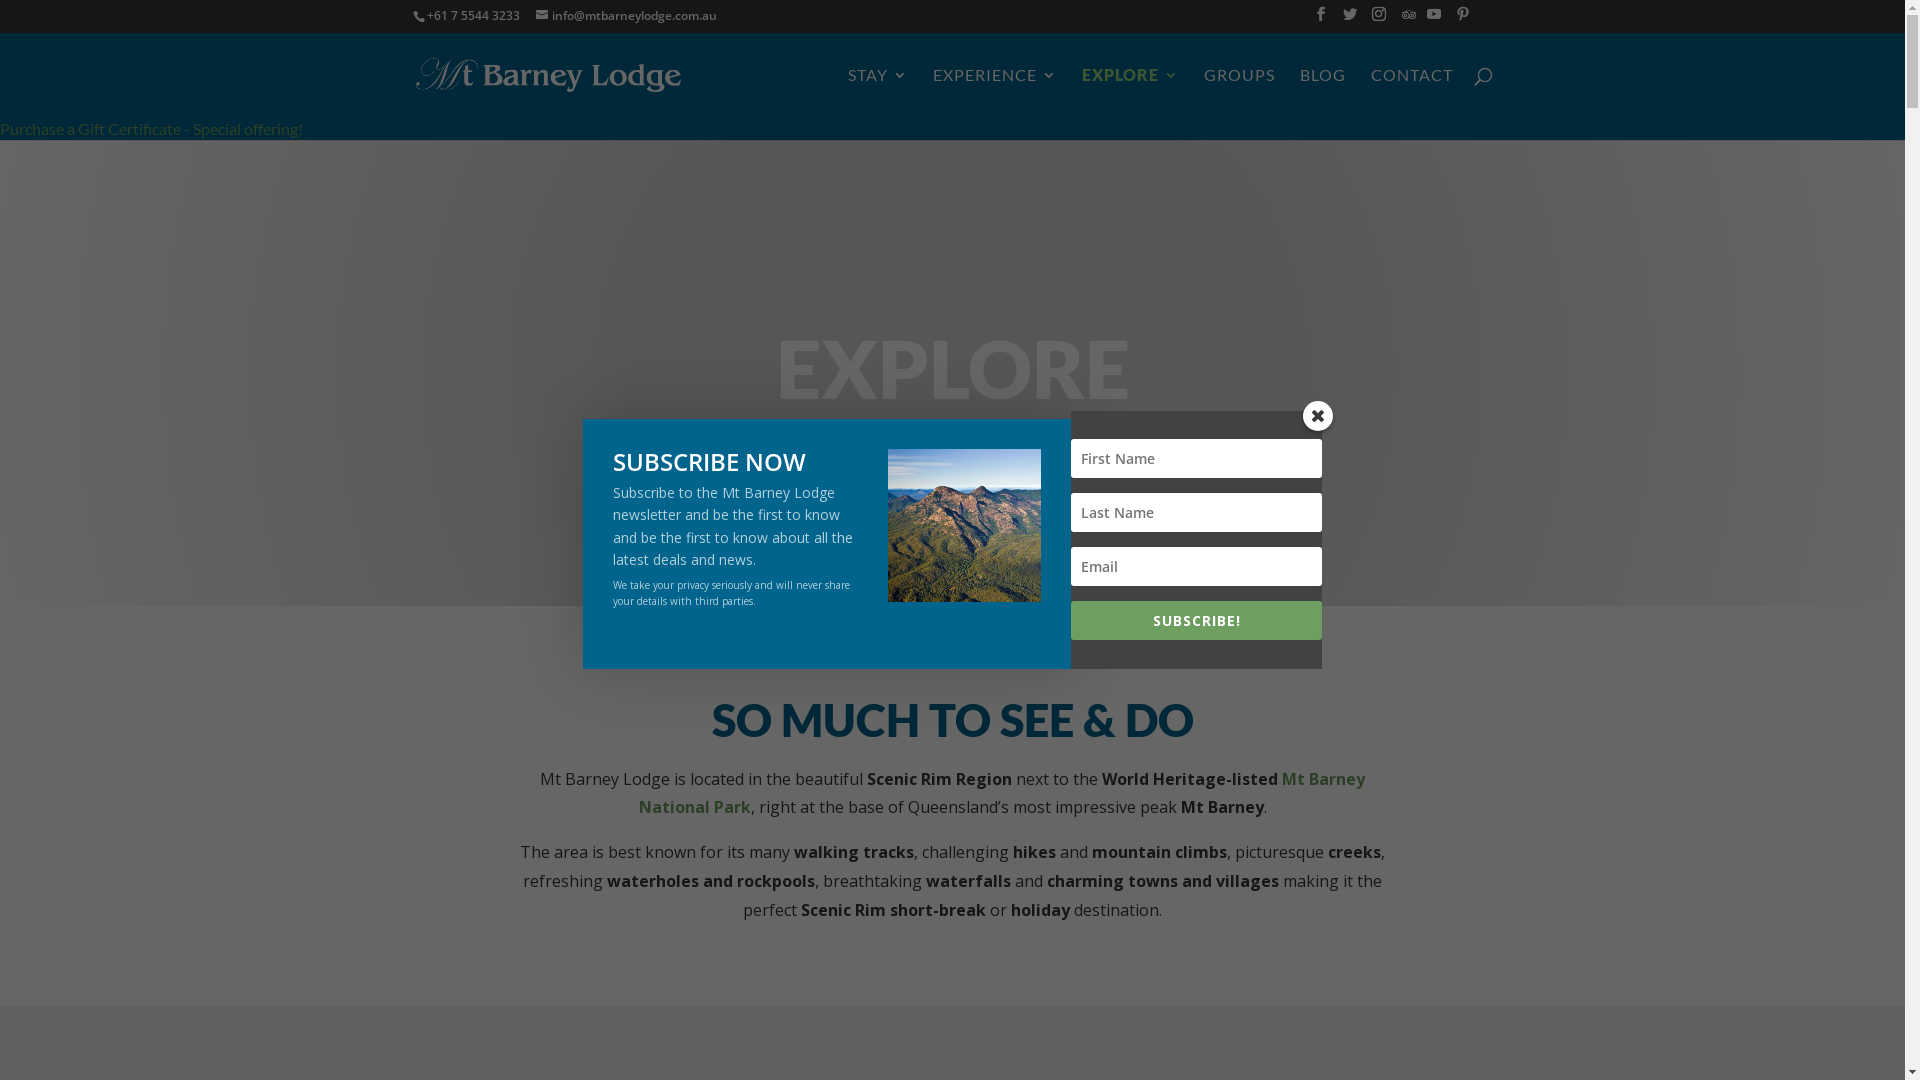 The image size is (1920, 1080). I want to click on Mt Barney National Park, so click(1002, 794).